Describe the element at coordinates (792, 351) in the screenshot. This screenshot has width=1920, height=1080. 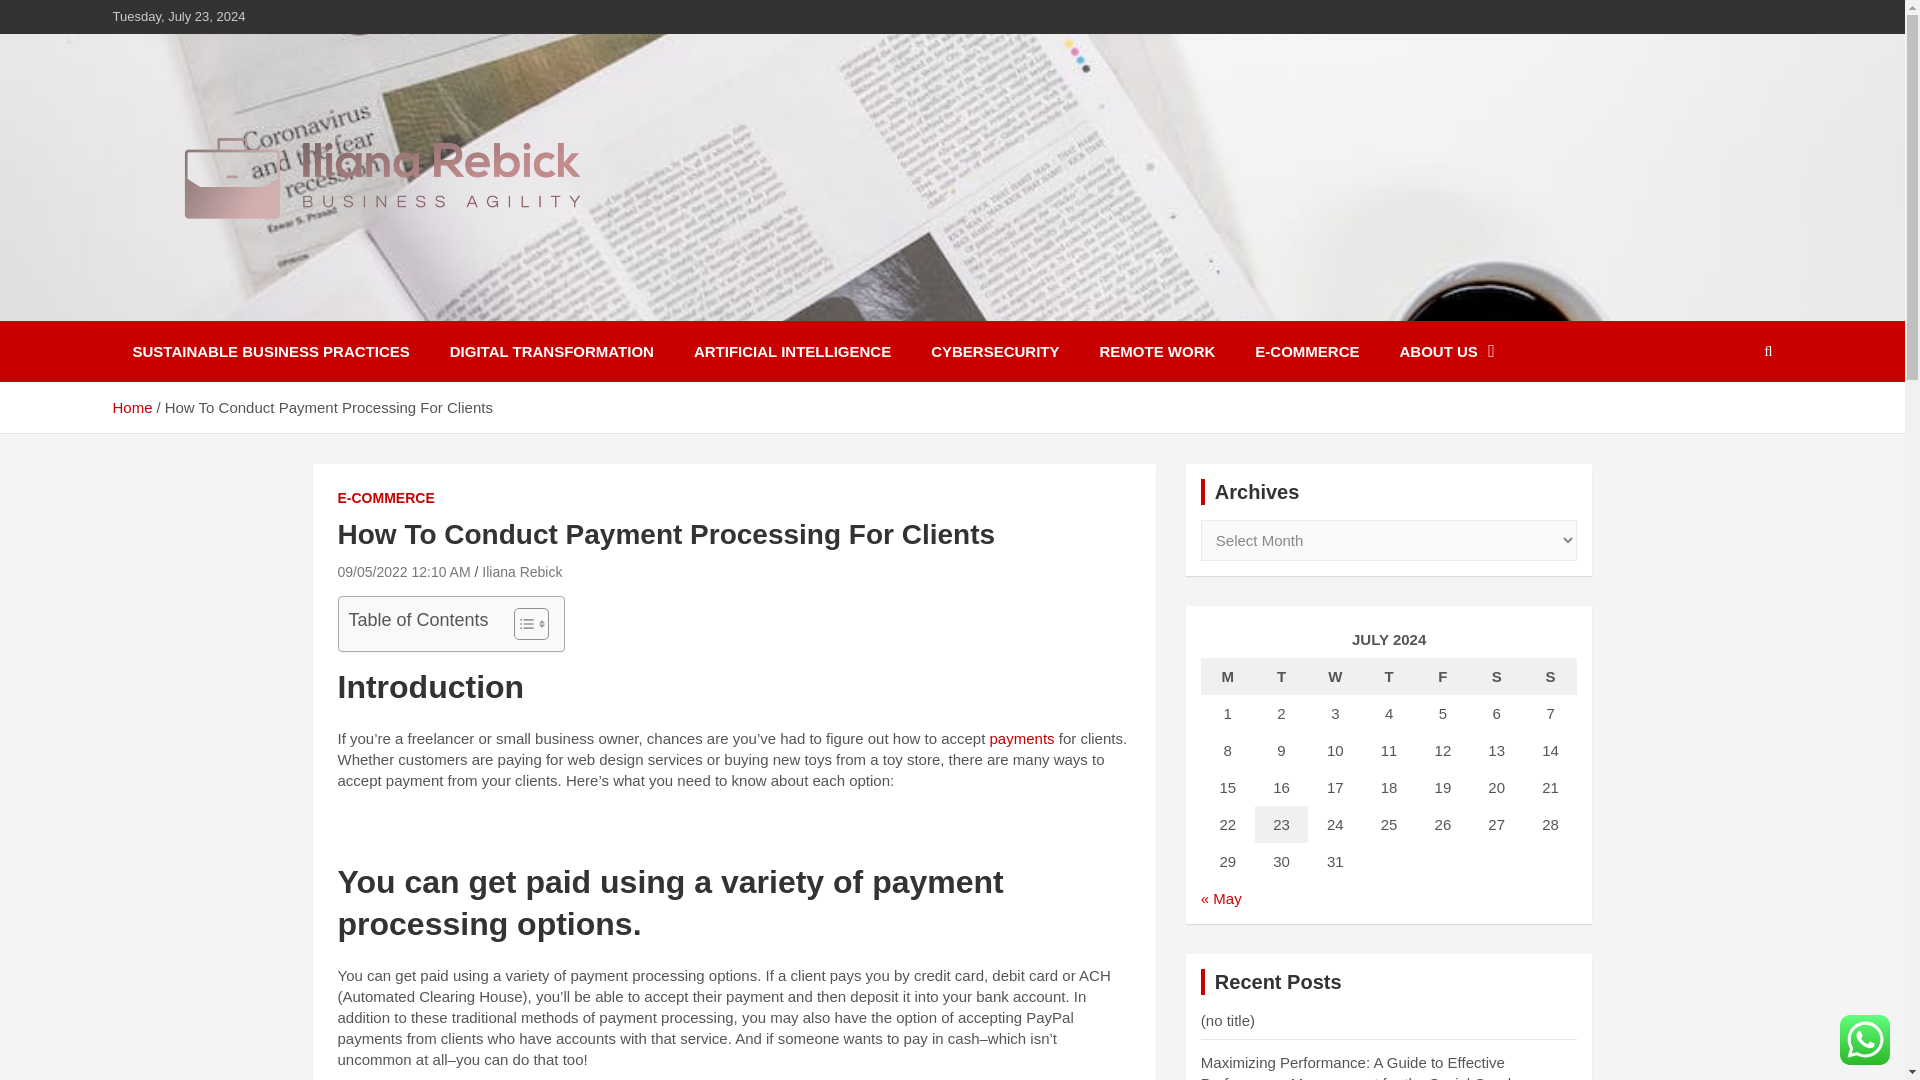
I see `ARTIFICIAL INTELLIGENCE` at that location.